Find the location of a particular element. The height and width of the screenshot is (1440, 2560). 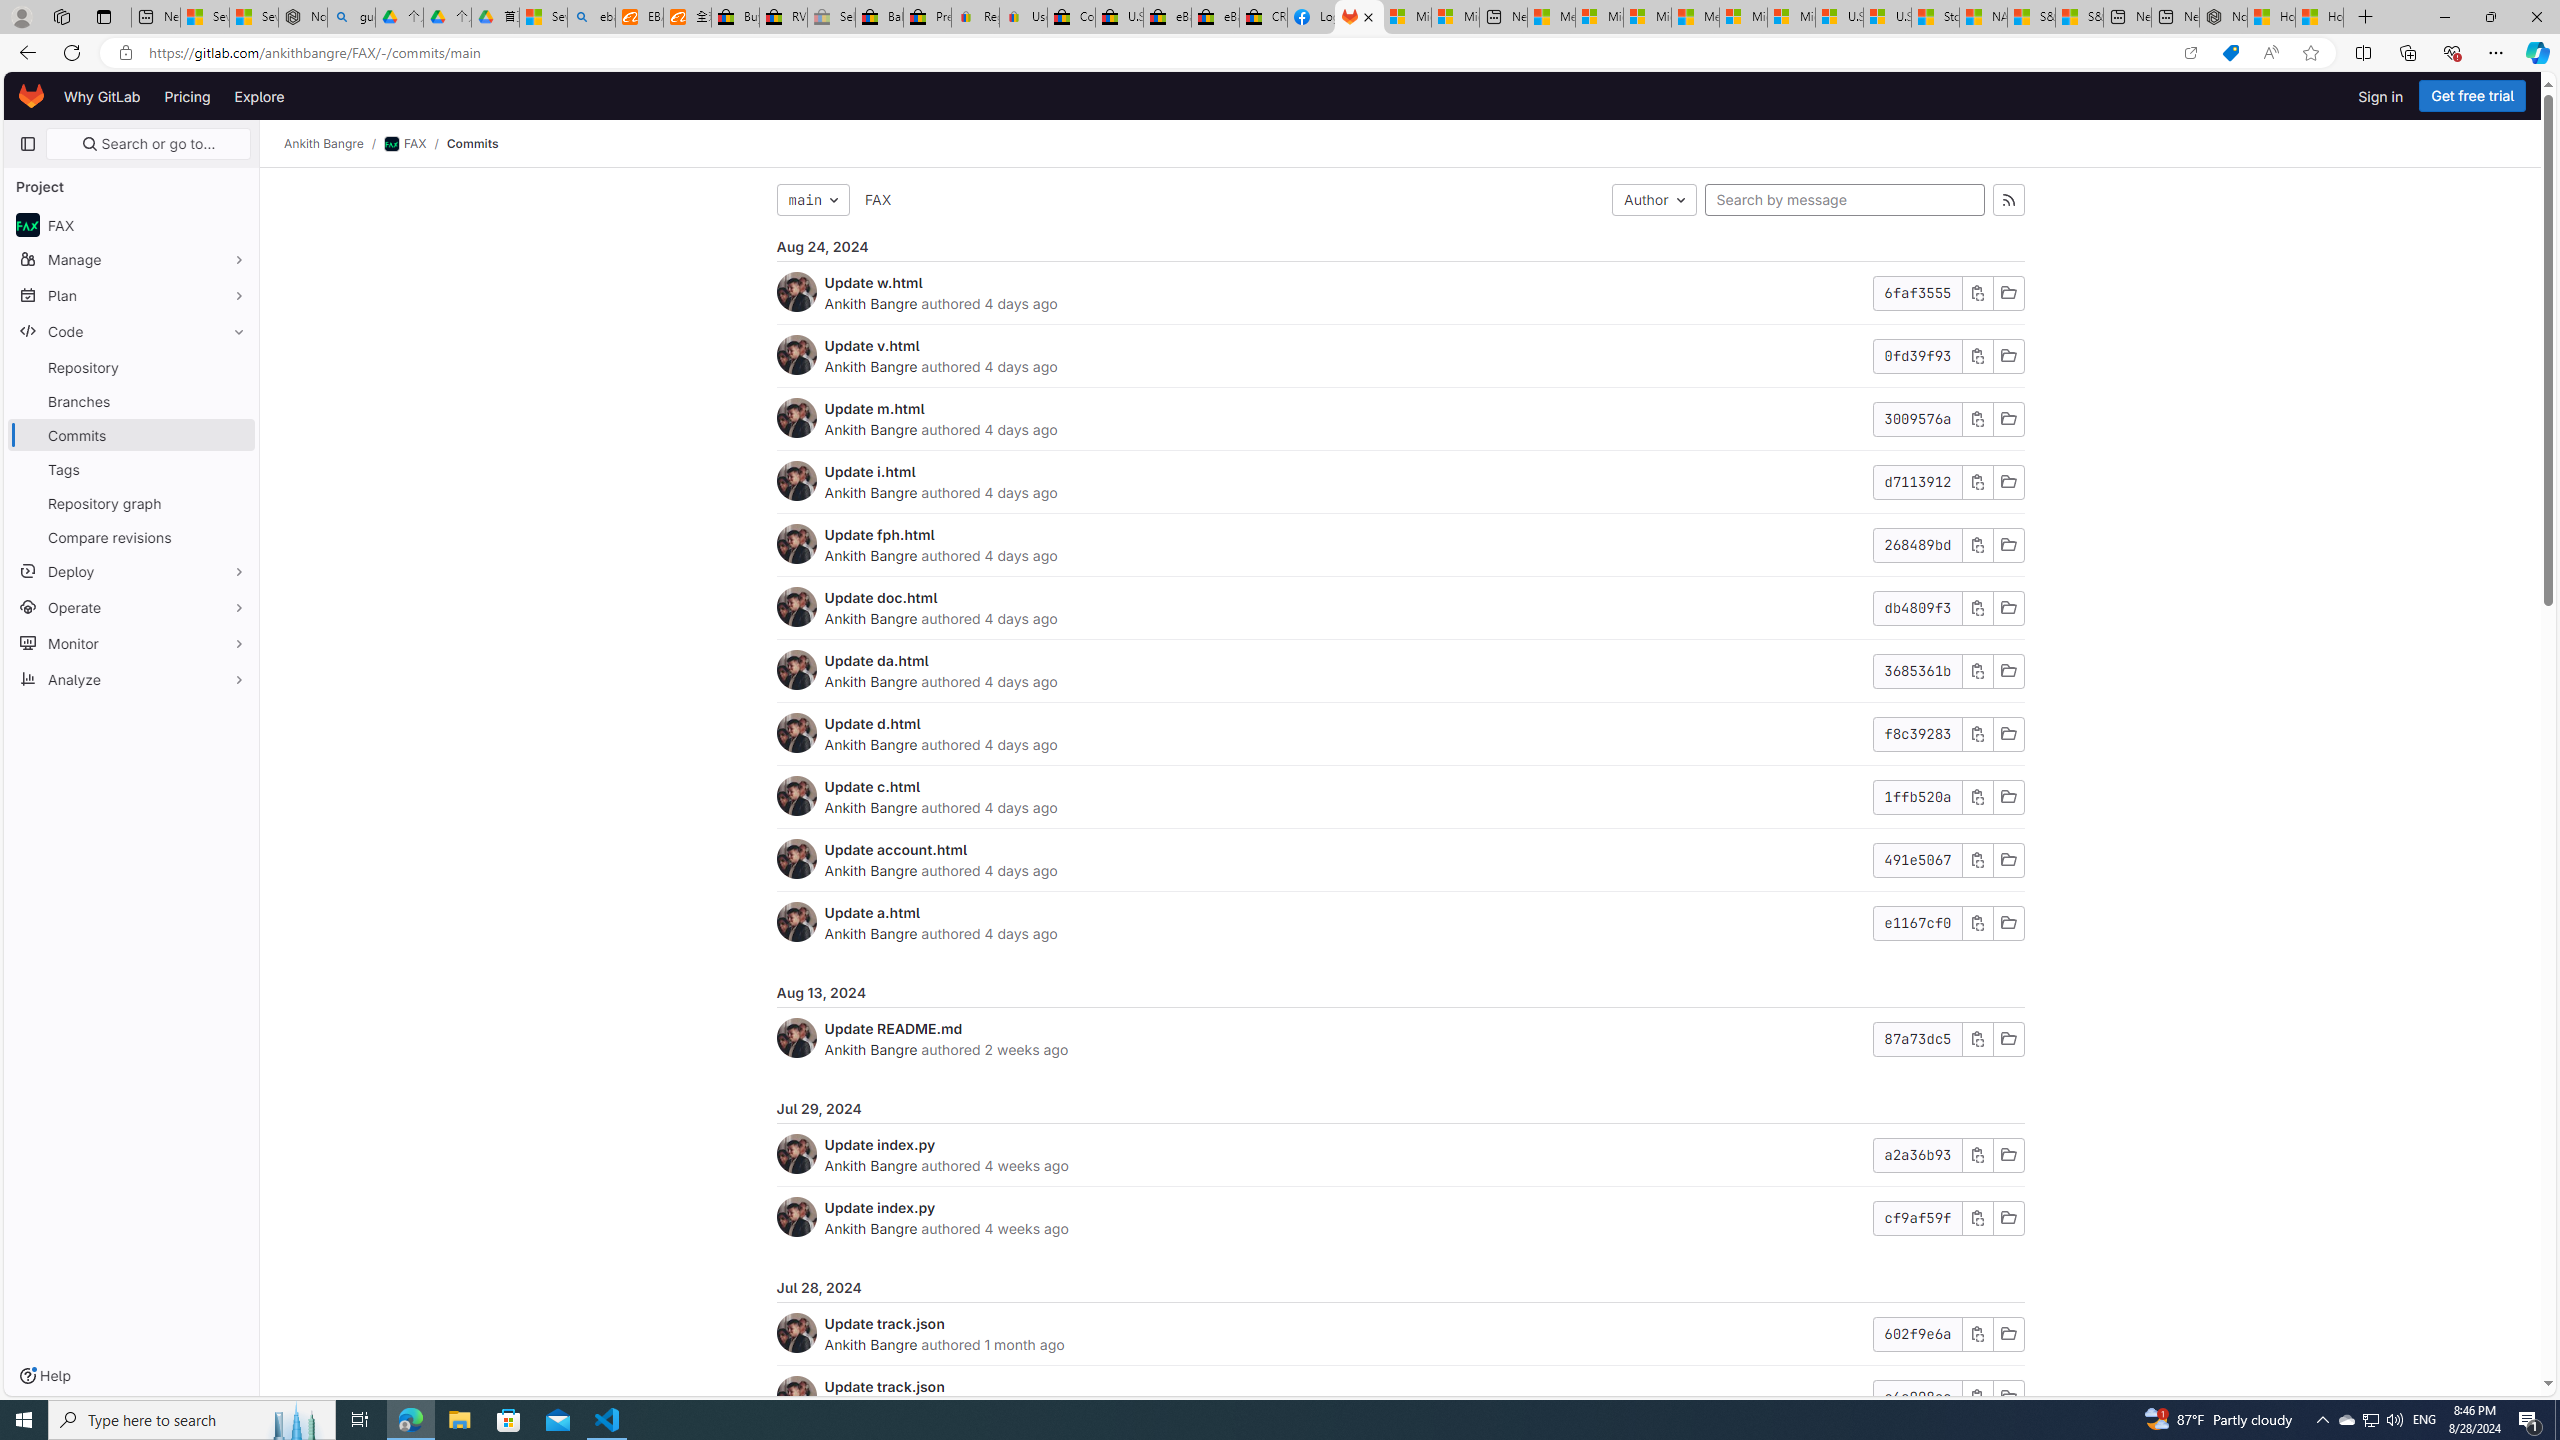

Compare revisions is located at coordinates (132, 536).